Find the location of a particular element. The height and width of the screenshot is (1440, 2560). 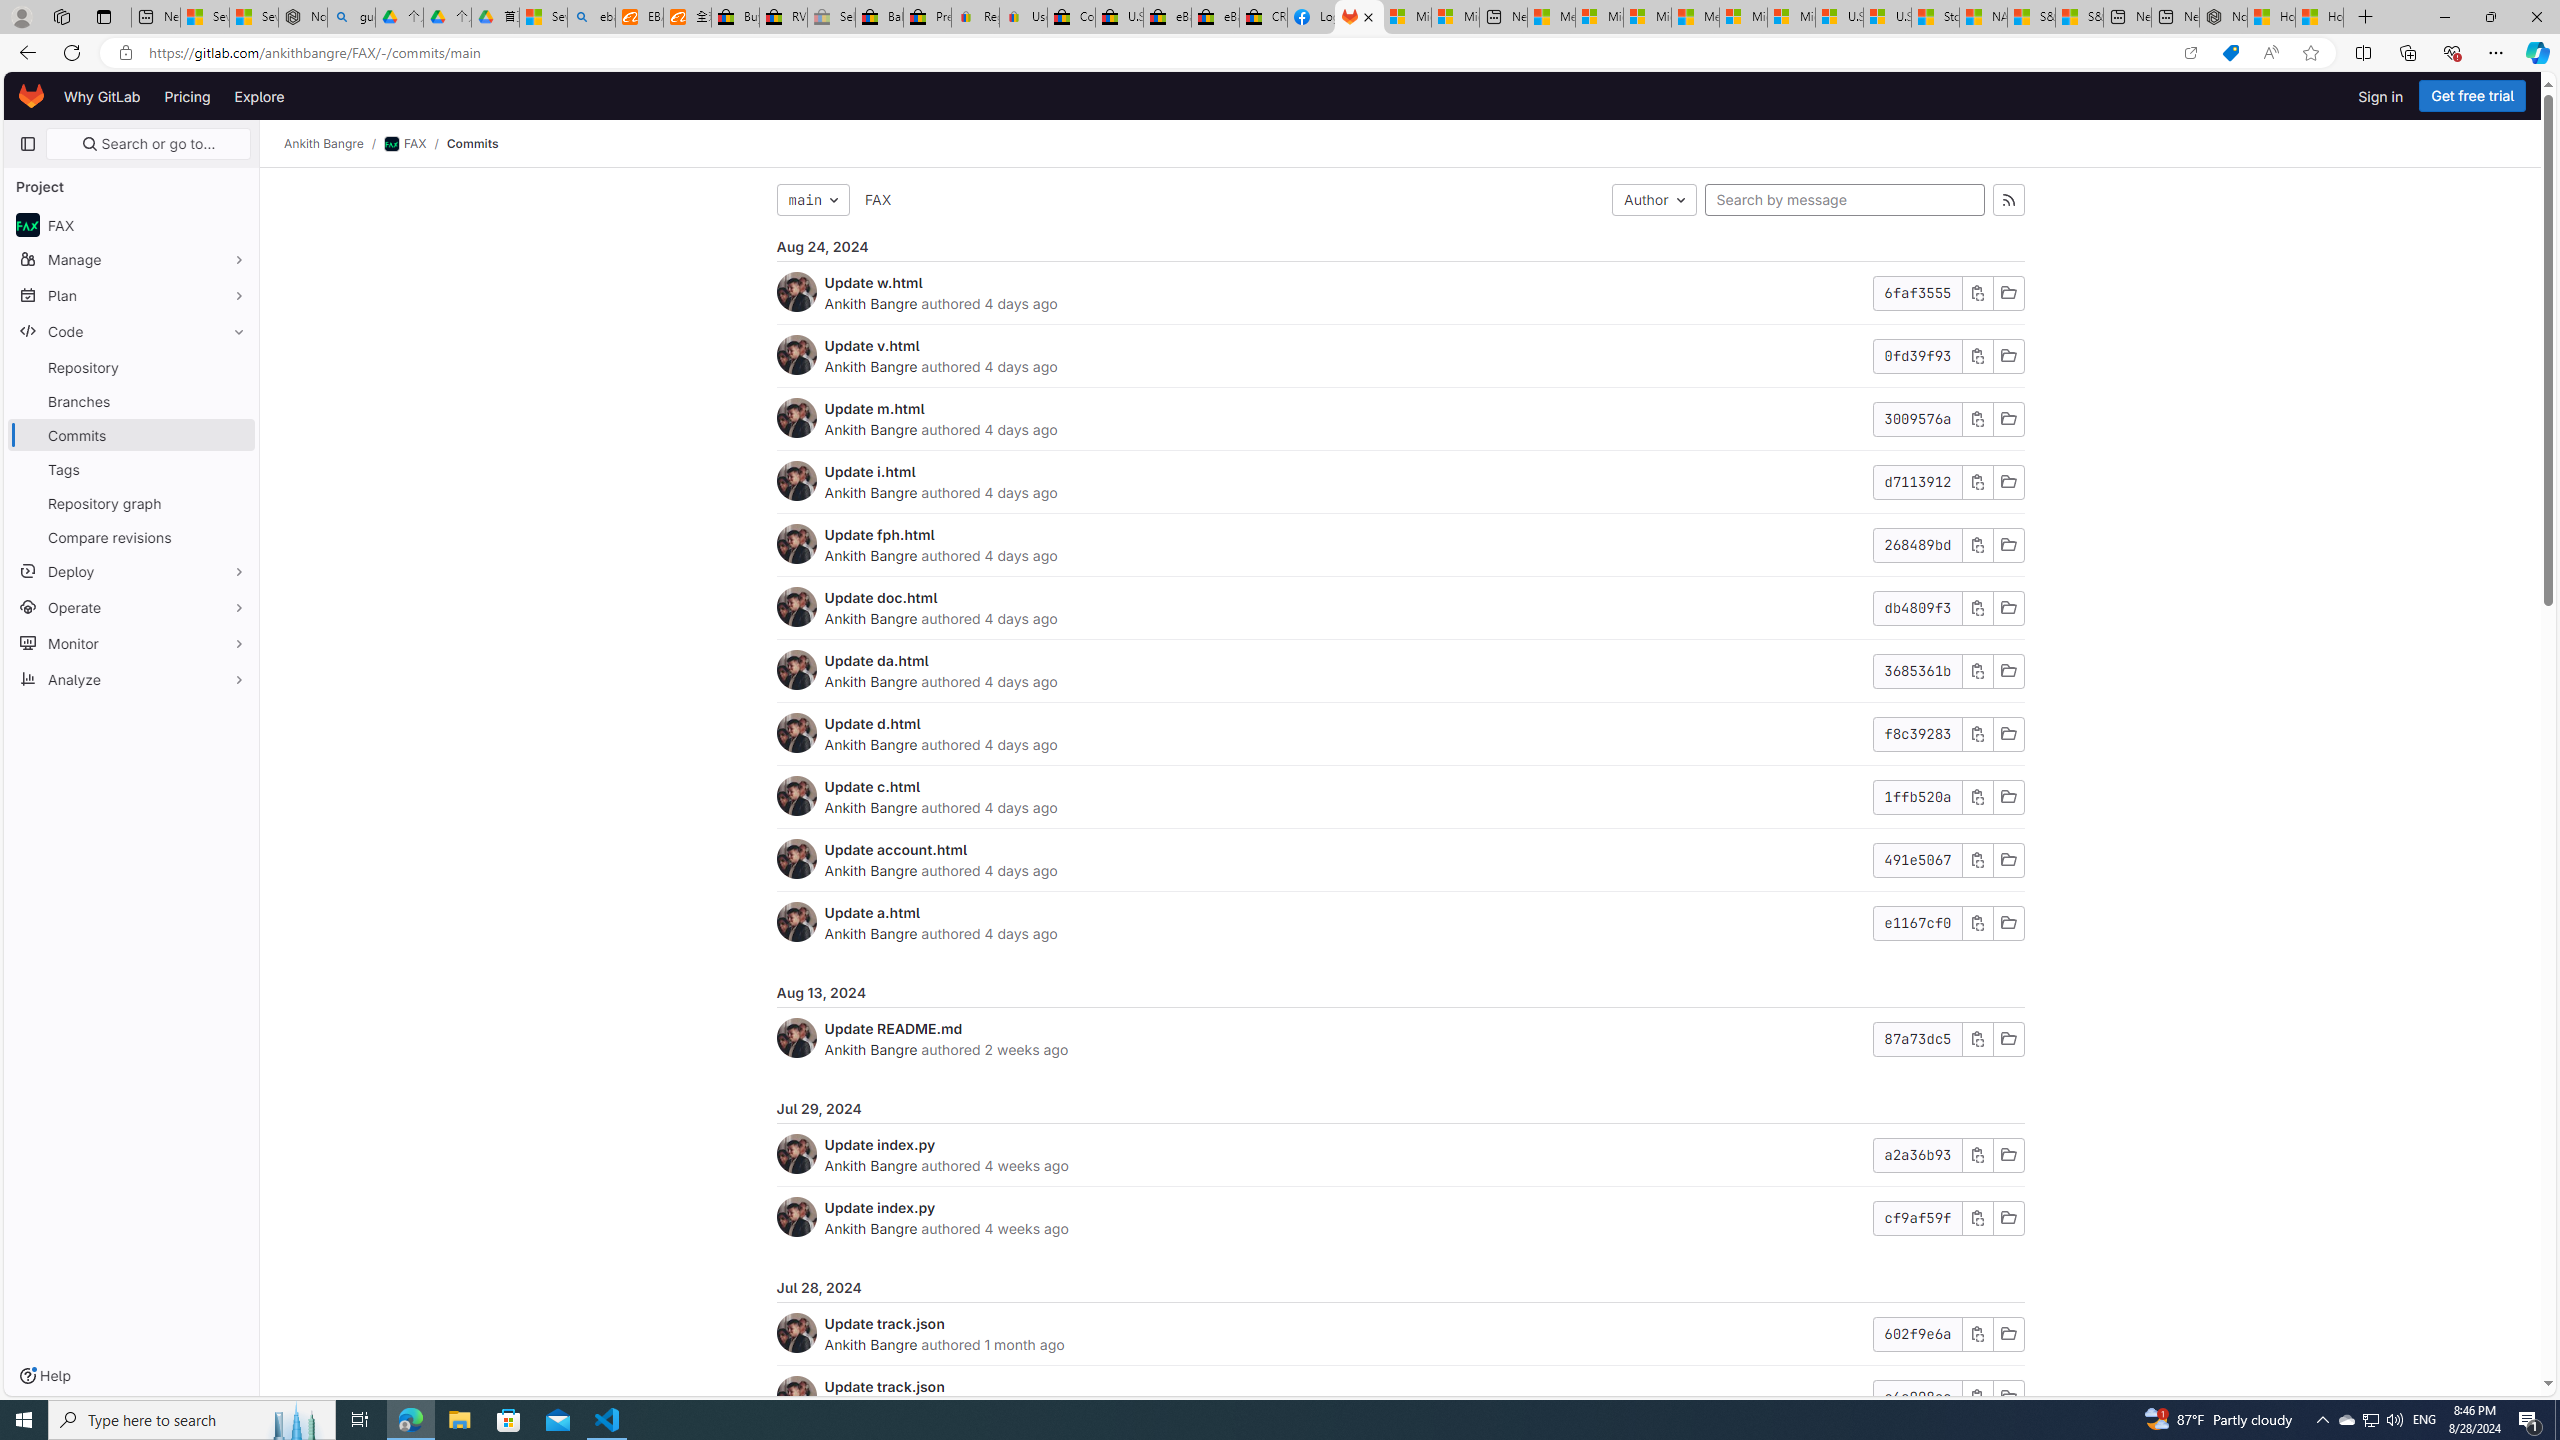

Compare revisions is located at coordinates (132, 536).